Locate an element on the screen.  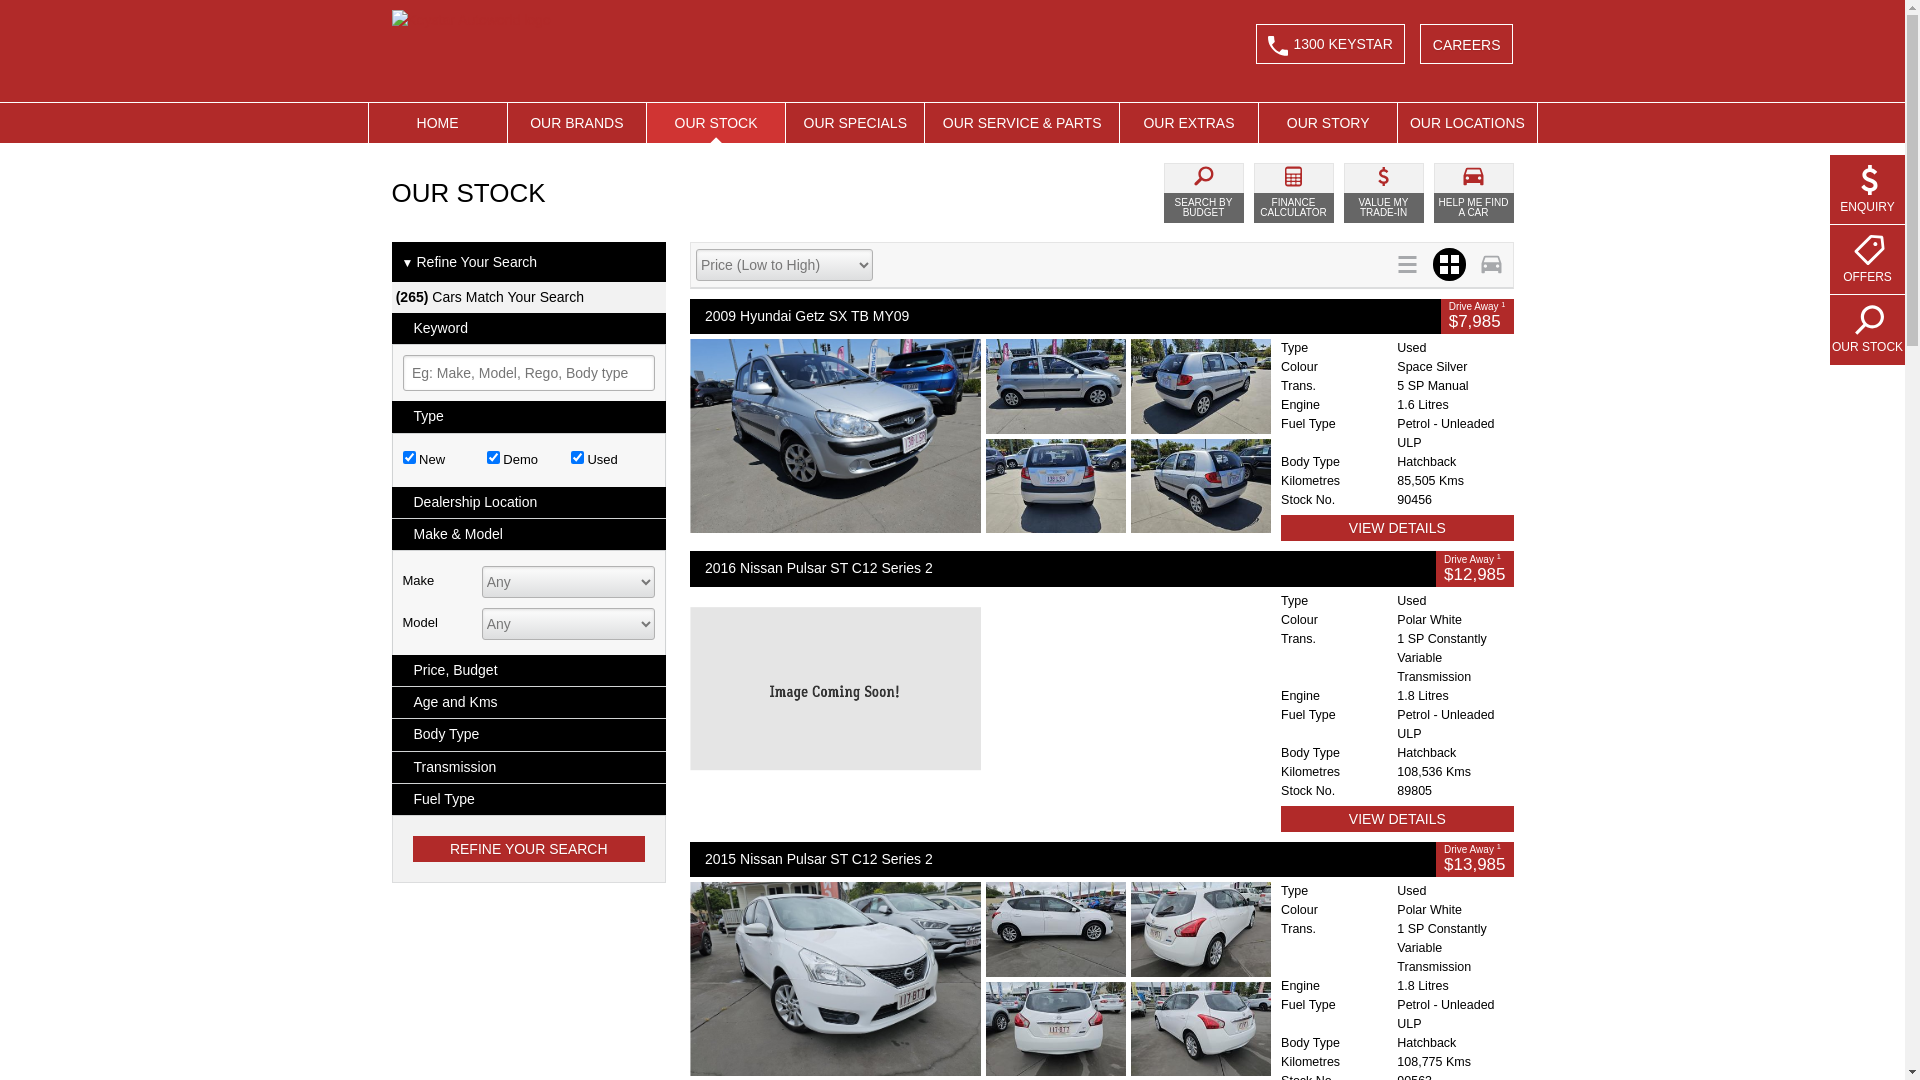
OUR BRANDS is located at coordinates (577, 123).